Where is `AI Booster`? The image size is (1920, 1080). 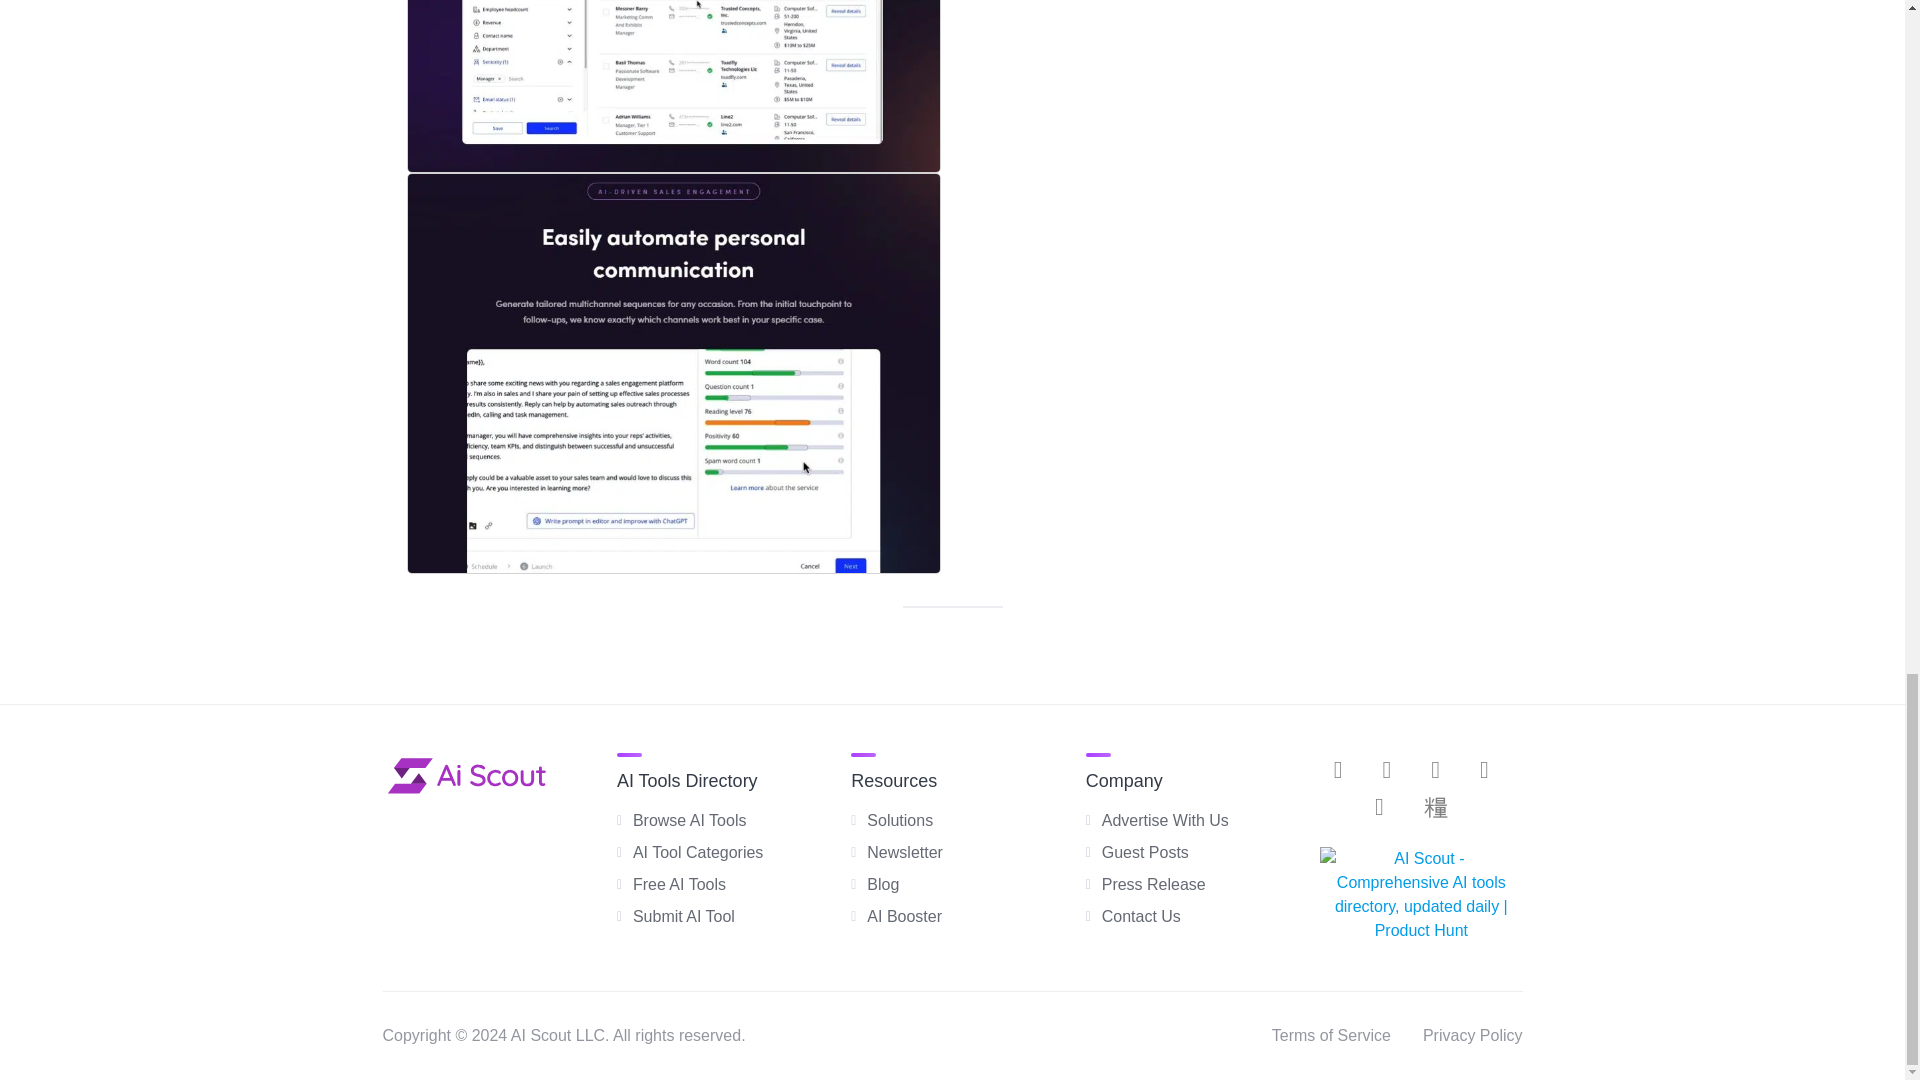 AI Booster is located at coordinates (904, 916).